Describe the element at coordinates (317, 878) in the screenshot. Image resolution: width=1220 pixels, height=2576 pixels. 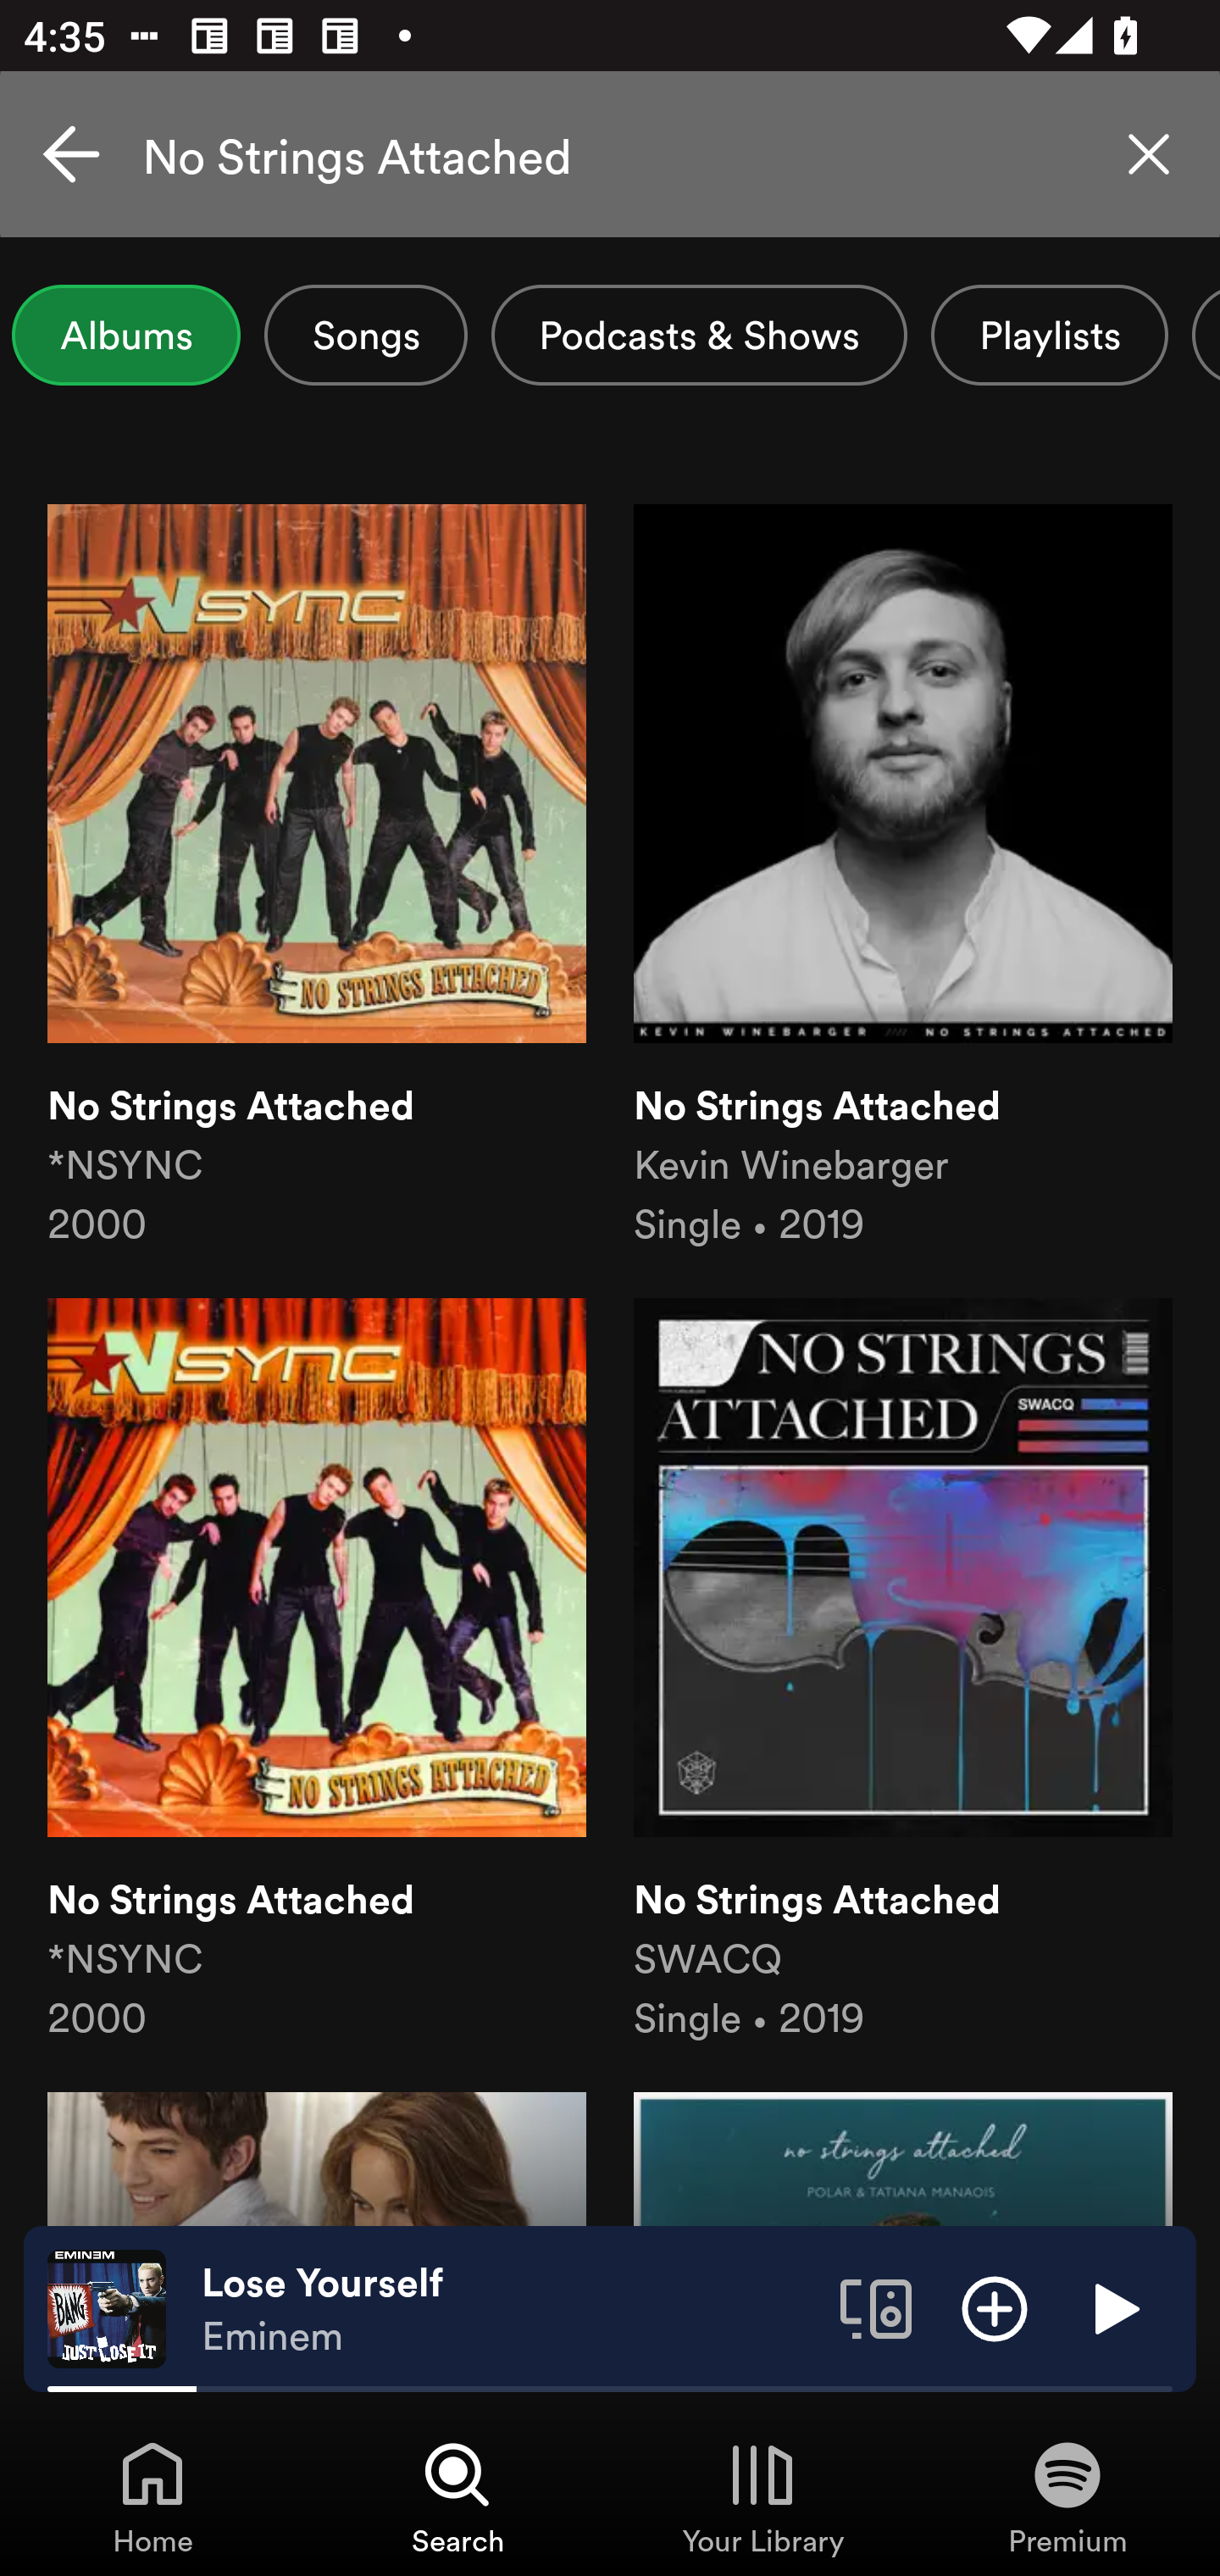
I see `No Strings Attached *NSYNC 2000` at that location.